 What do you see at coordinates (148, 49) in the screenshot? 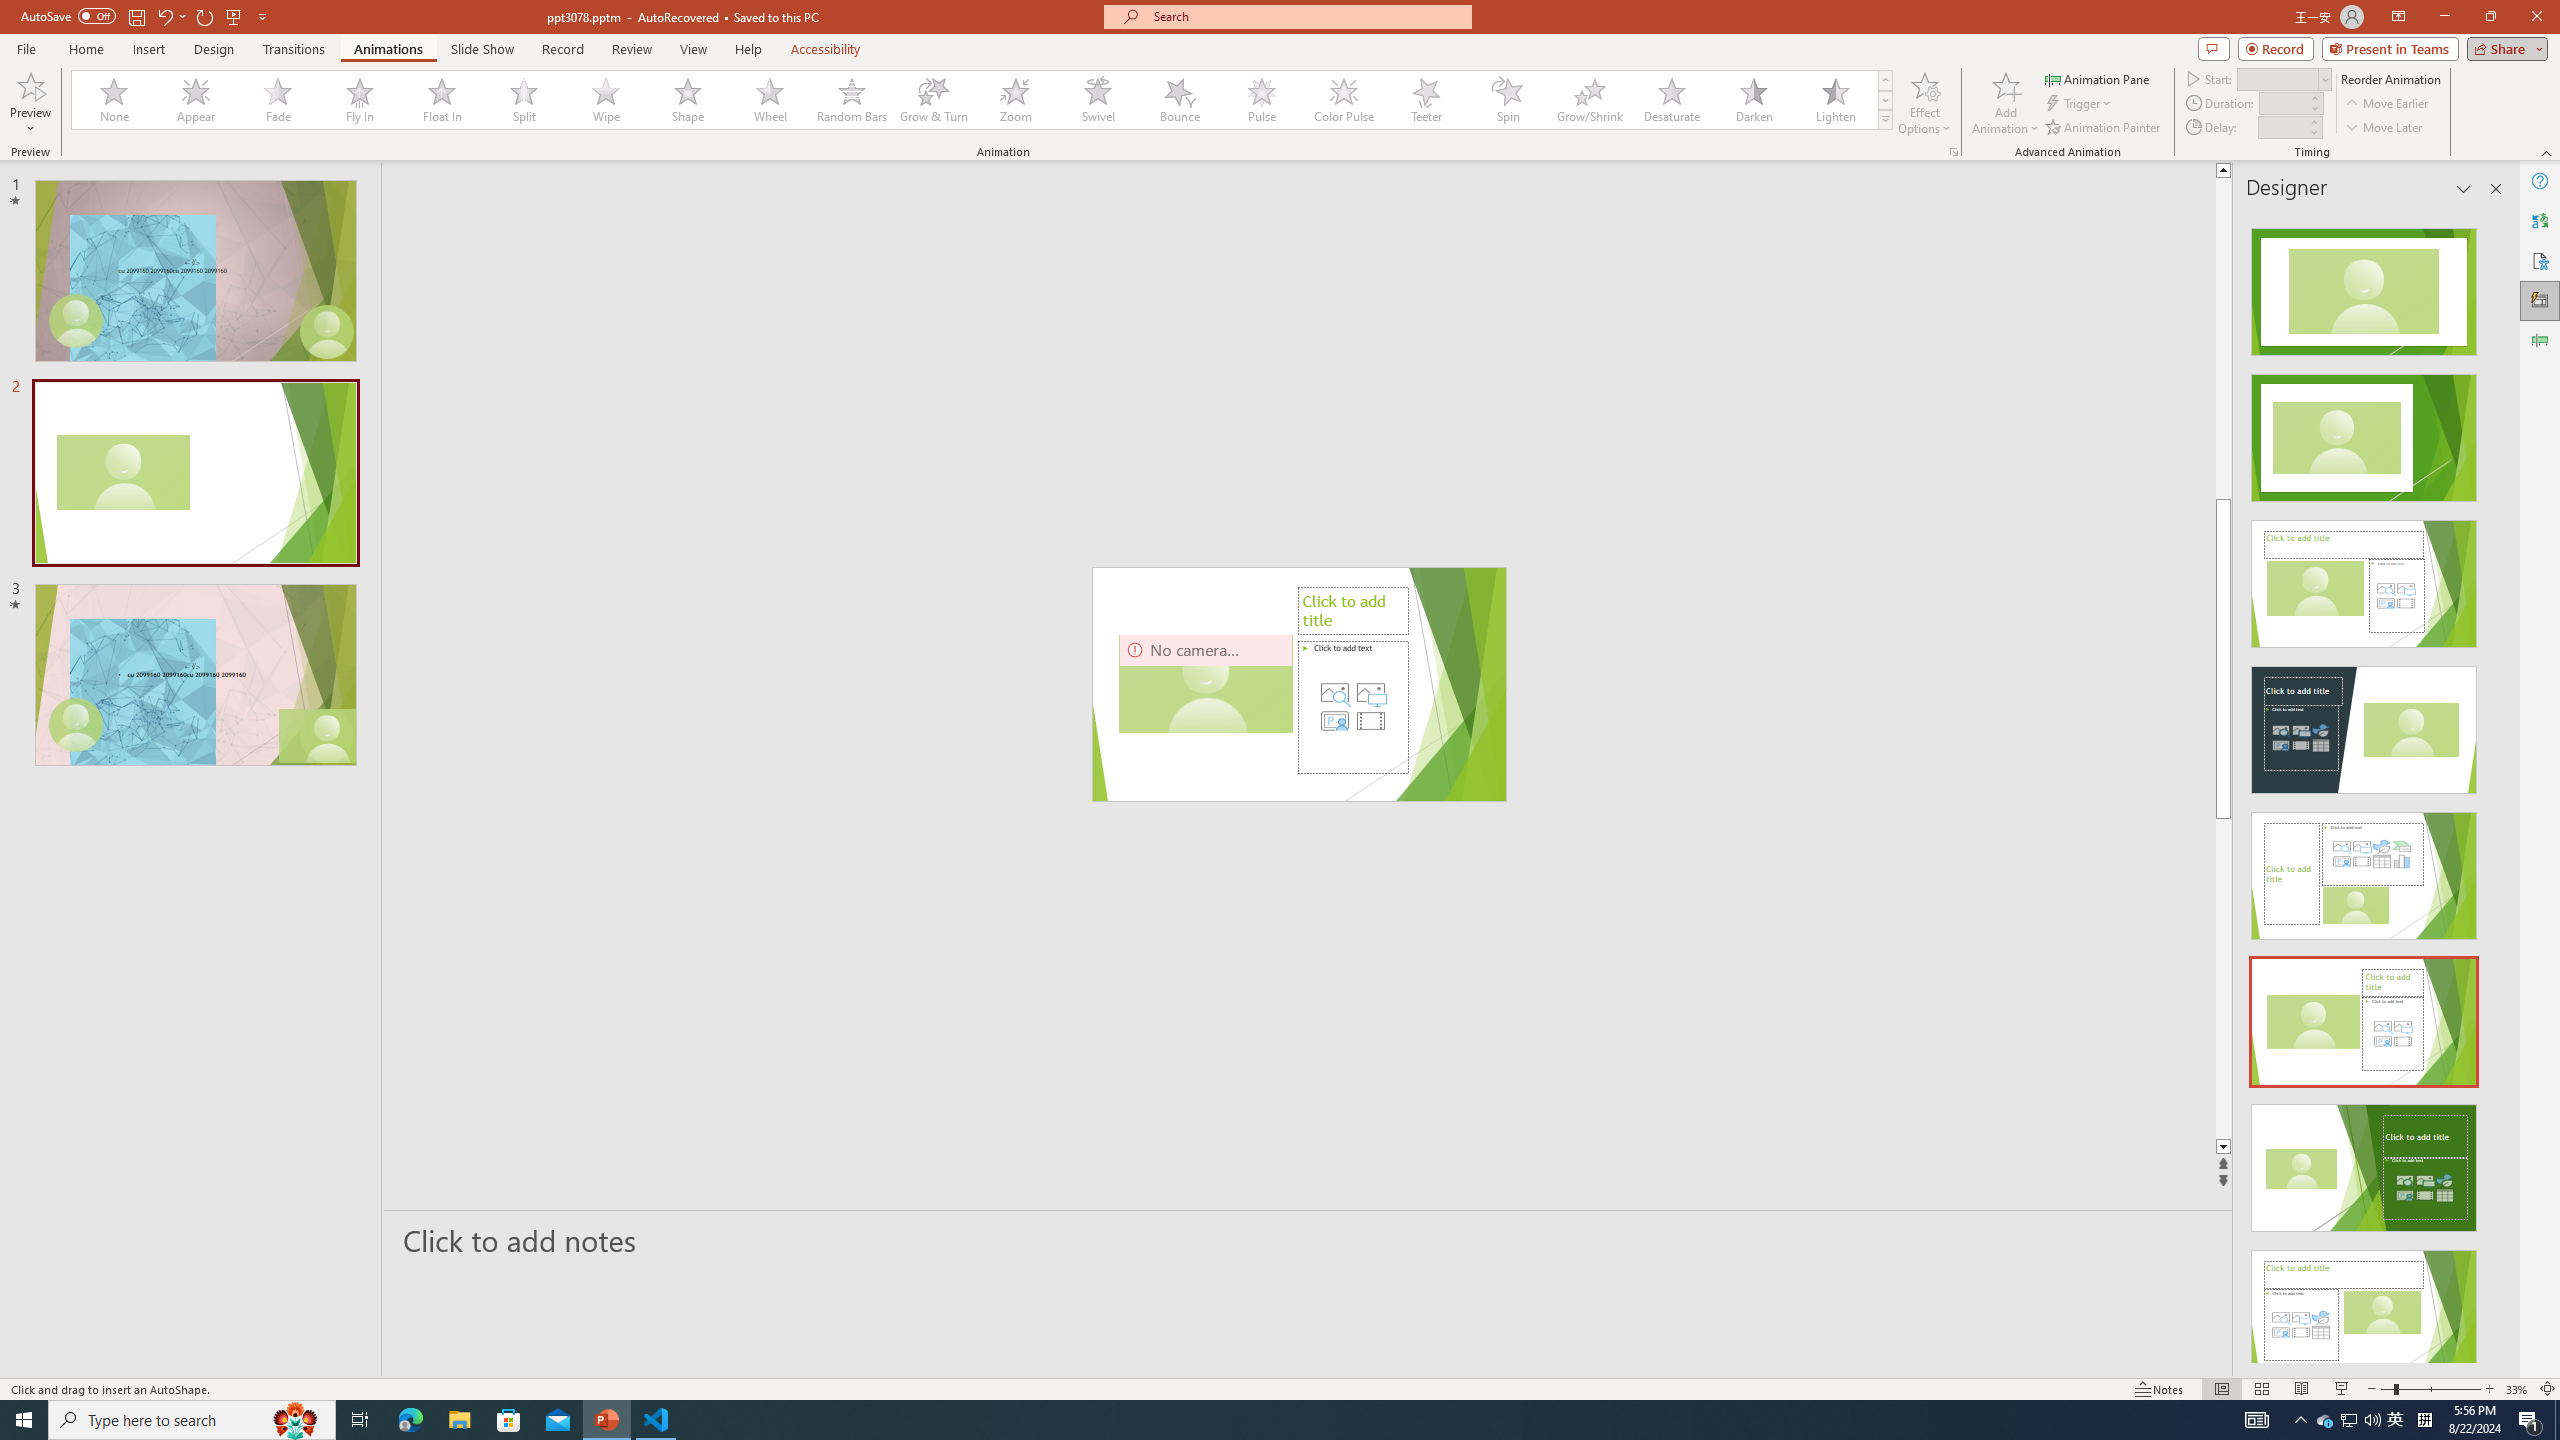
I see `Insert` at bounding box center [148, 49].